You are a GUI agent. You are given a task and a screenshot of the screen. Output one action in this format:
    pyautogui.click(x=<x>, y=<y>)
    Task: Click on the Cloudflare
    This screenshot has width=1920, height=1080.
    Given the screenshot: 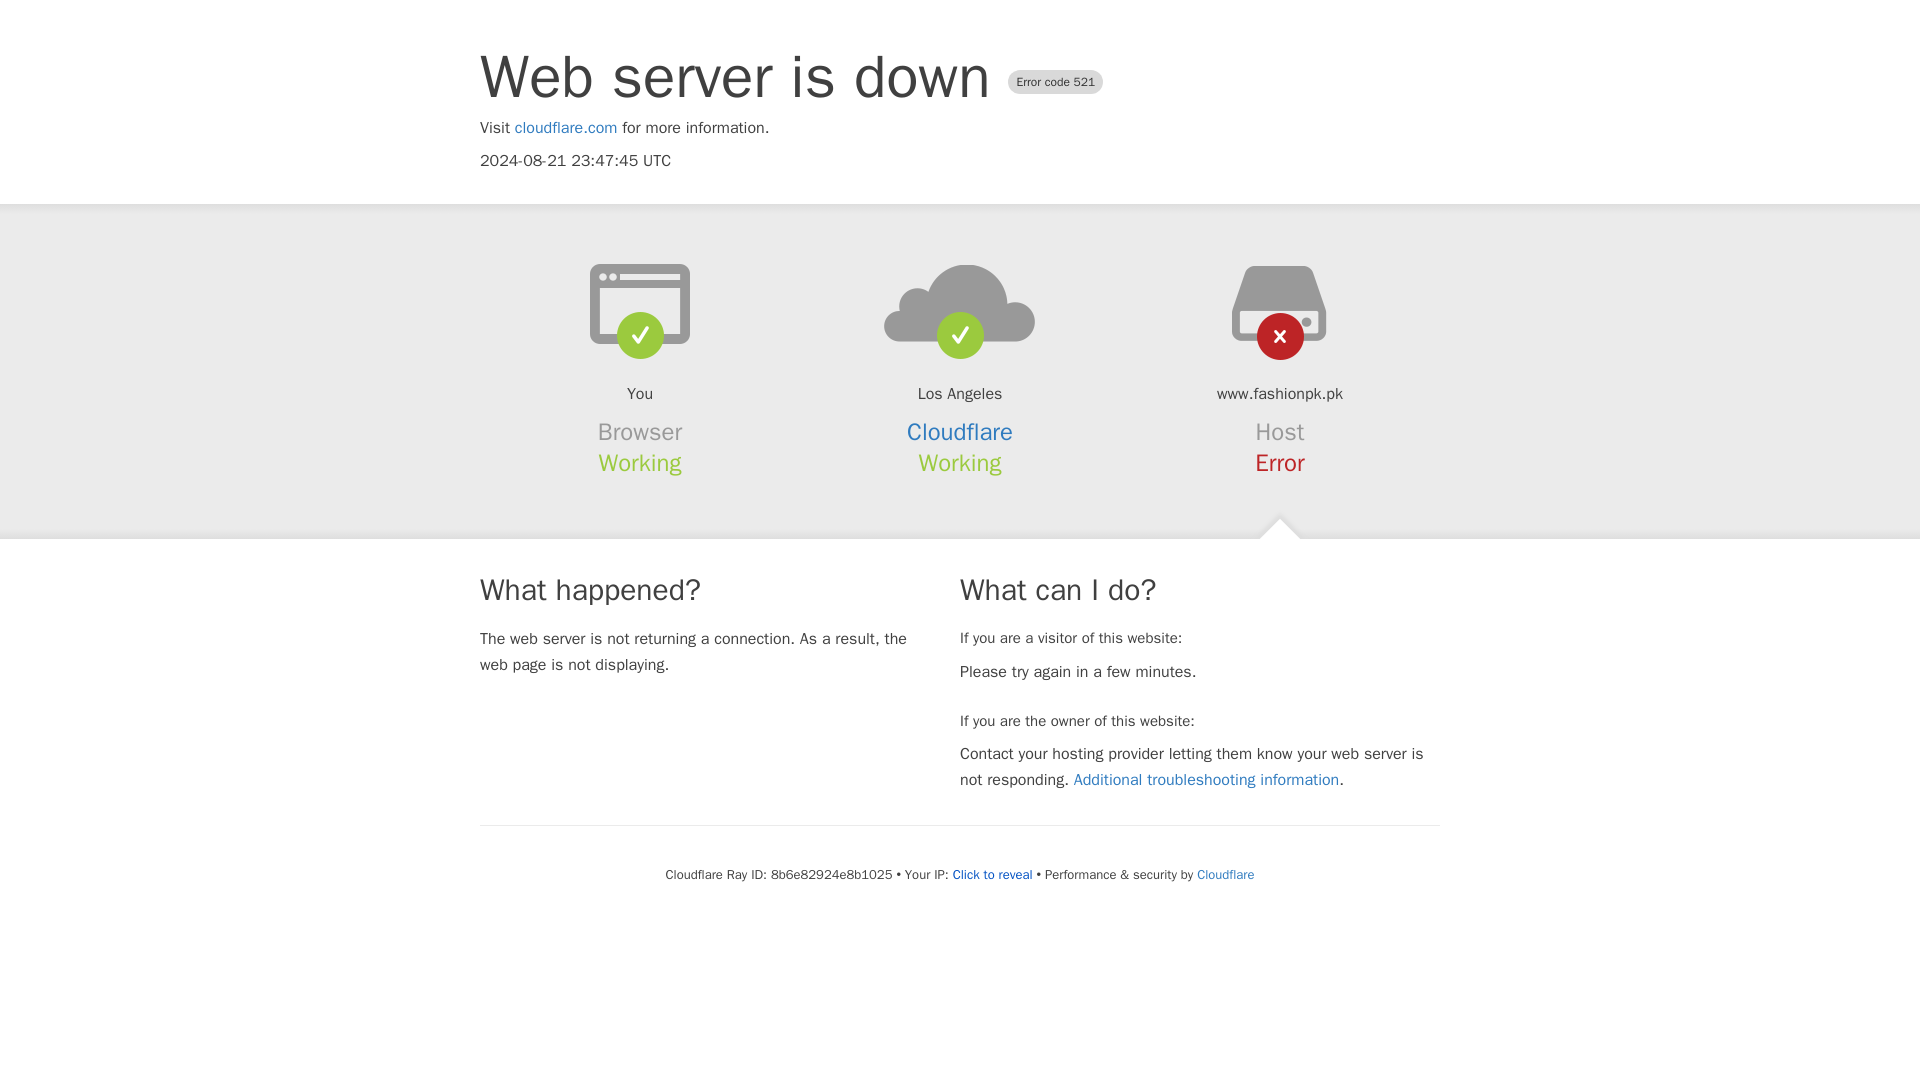 What is the action you would take?
    pyautogui.click(x=1224, y=874)
    